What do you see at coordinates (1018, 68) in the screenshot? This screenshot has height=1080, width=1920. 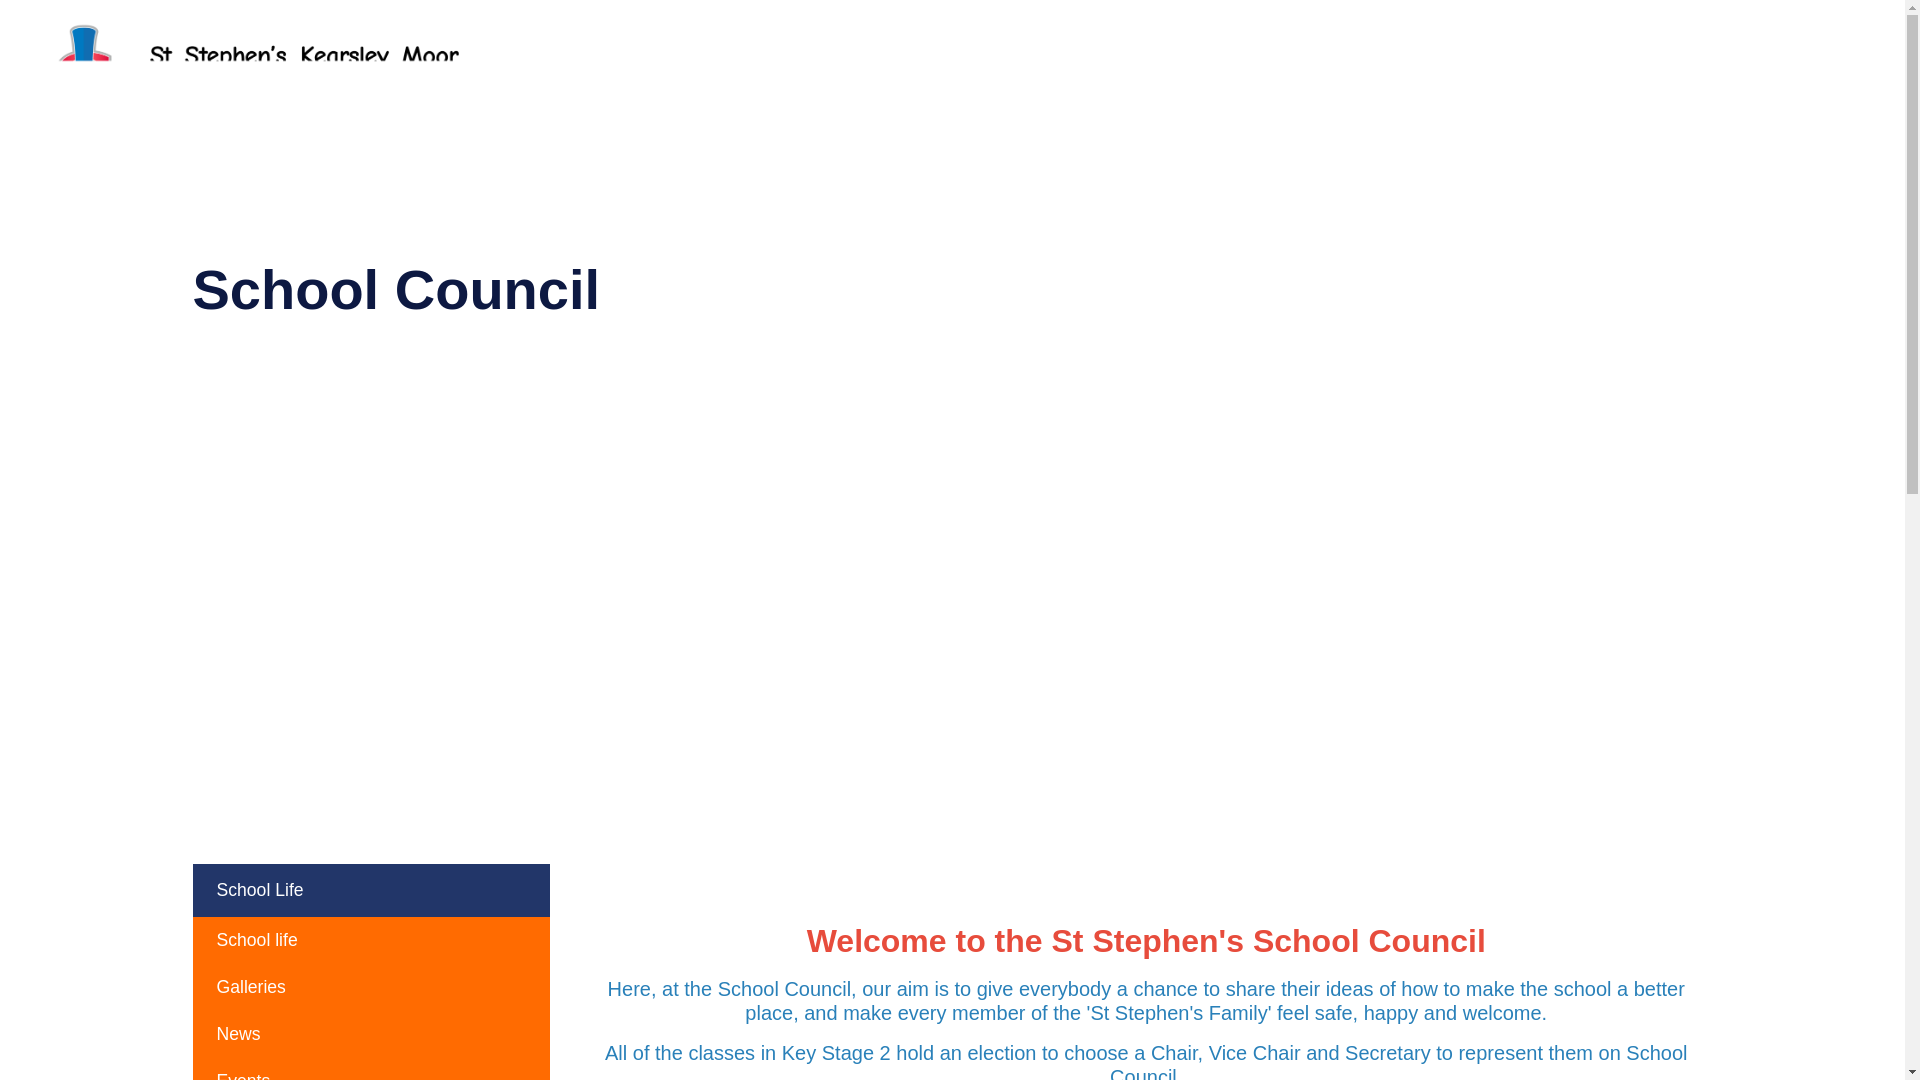 I see `School Life` at bounding box center [1018, 68].